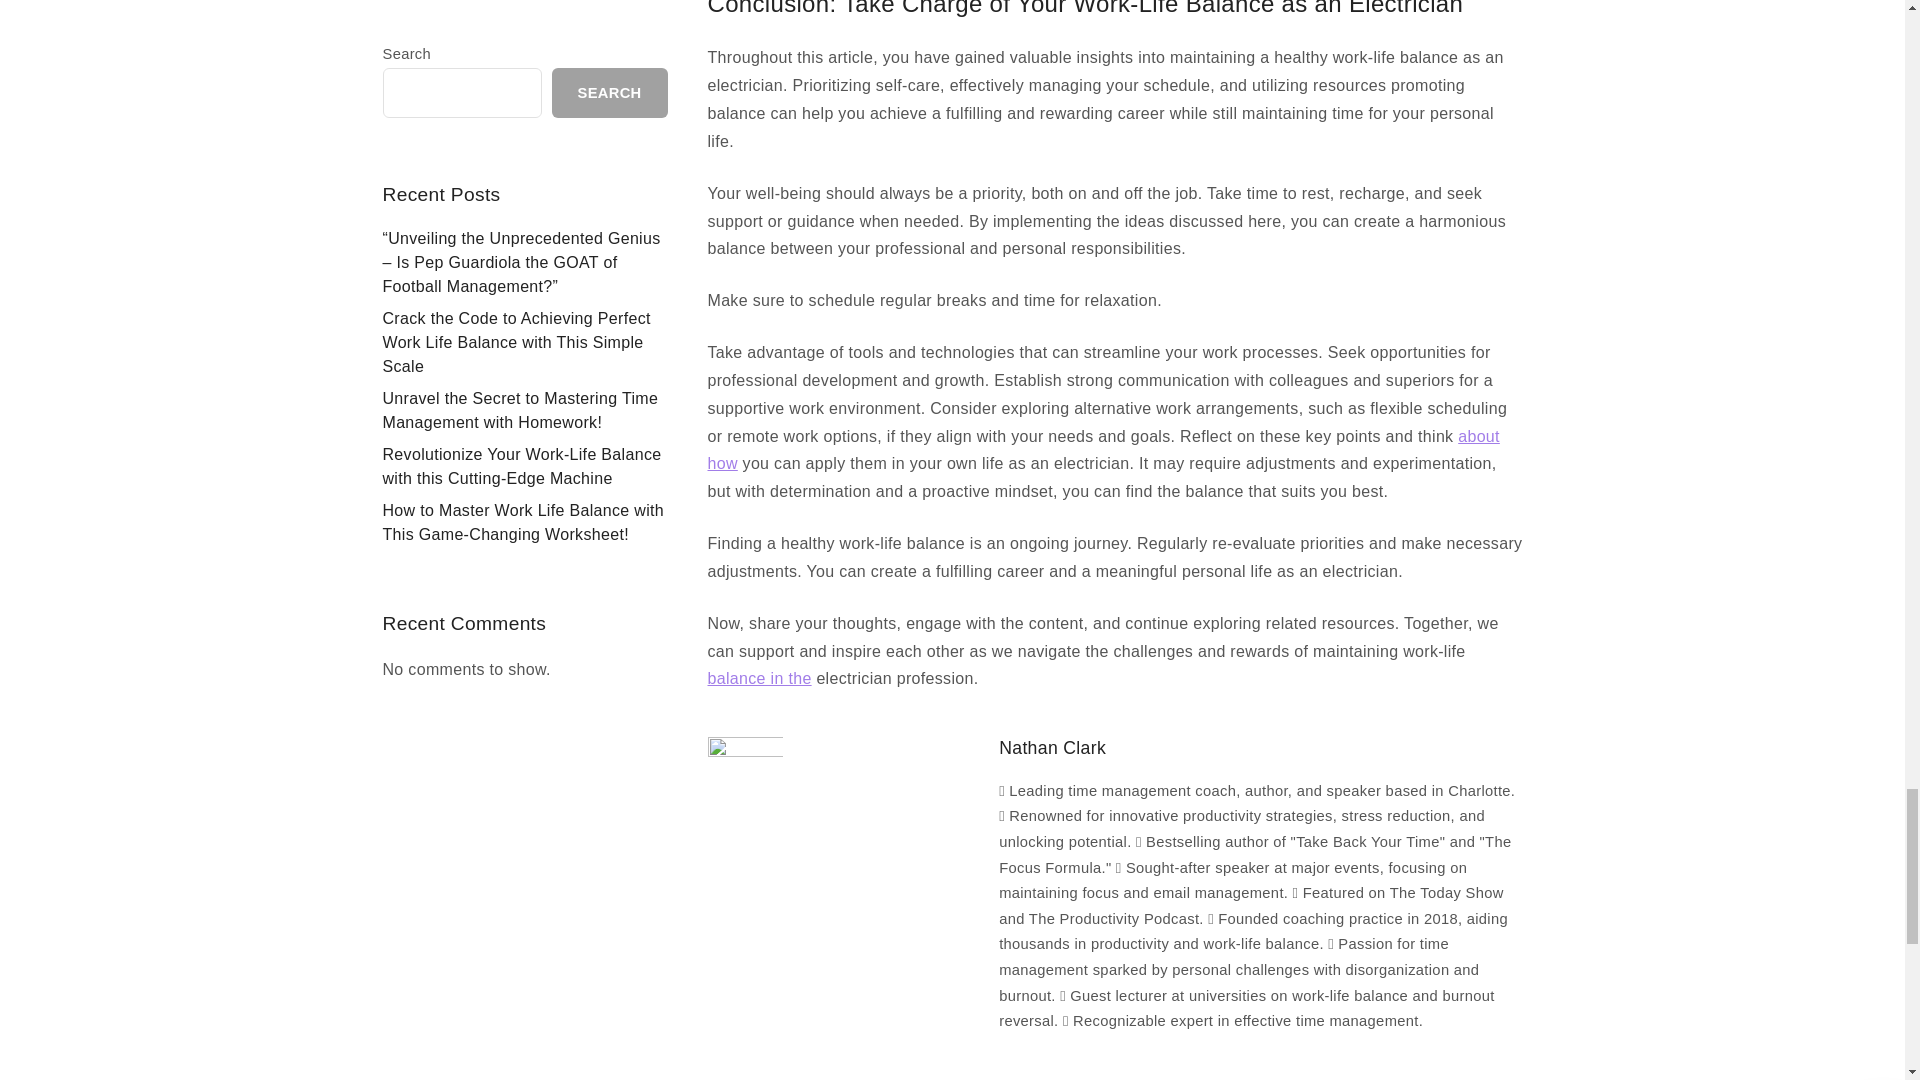  Describe the element at coordinates (760, 678) in the screenshot. I see `balance in the` at that location.